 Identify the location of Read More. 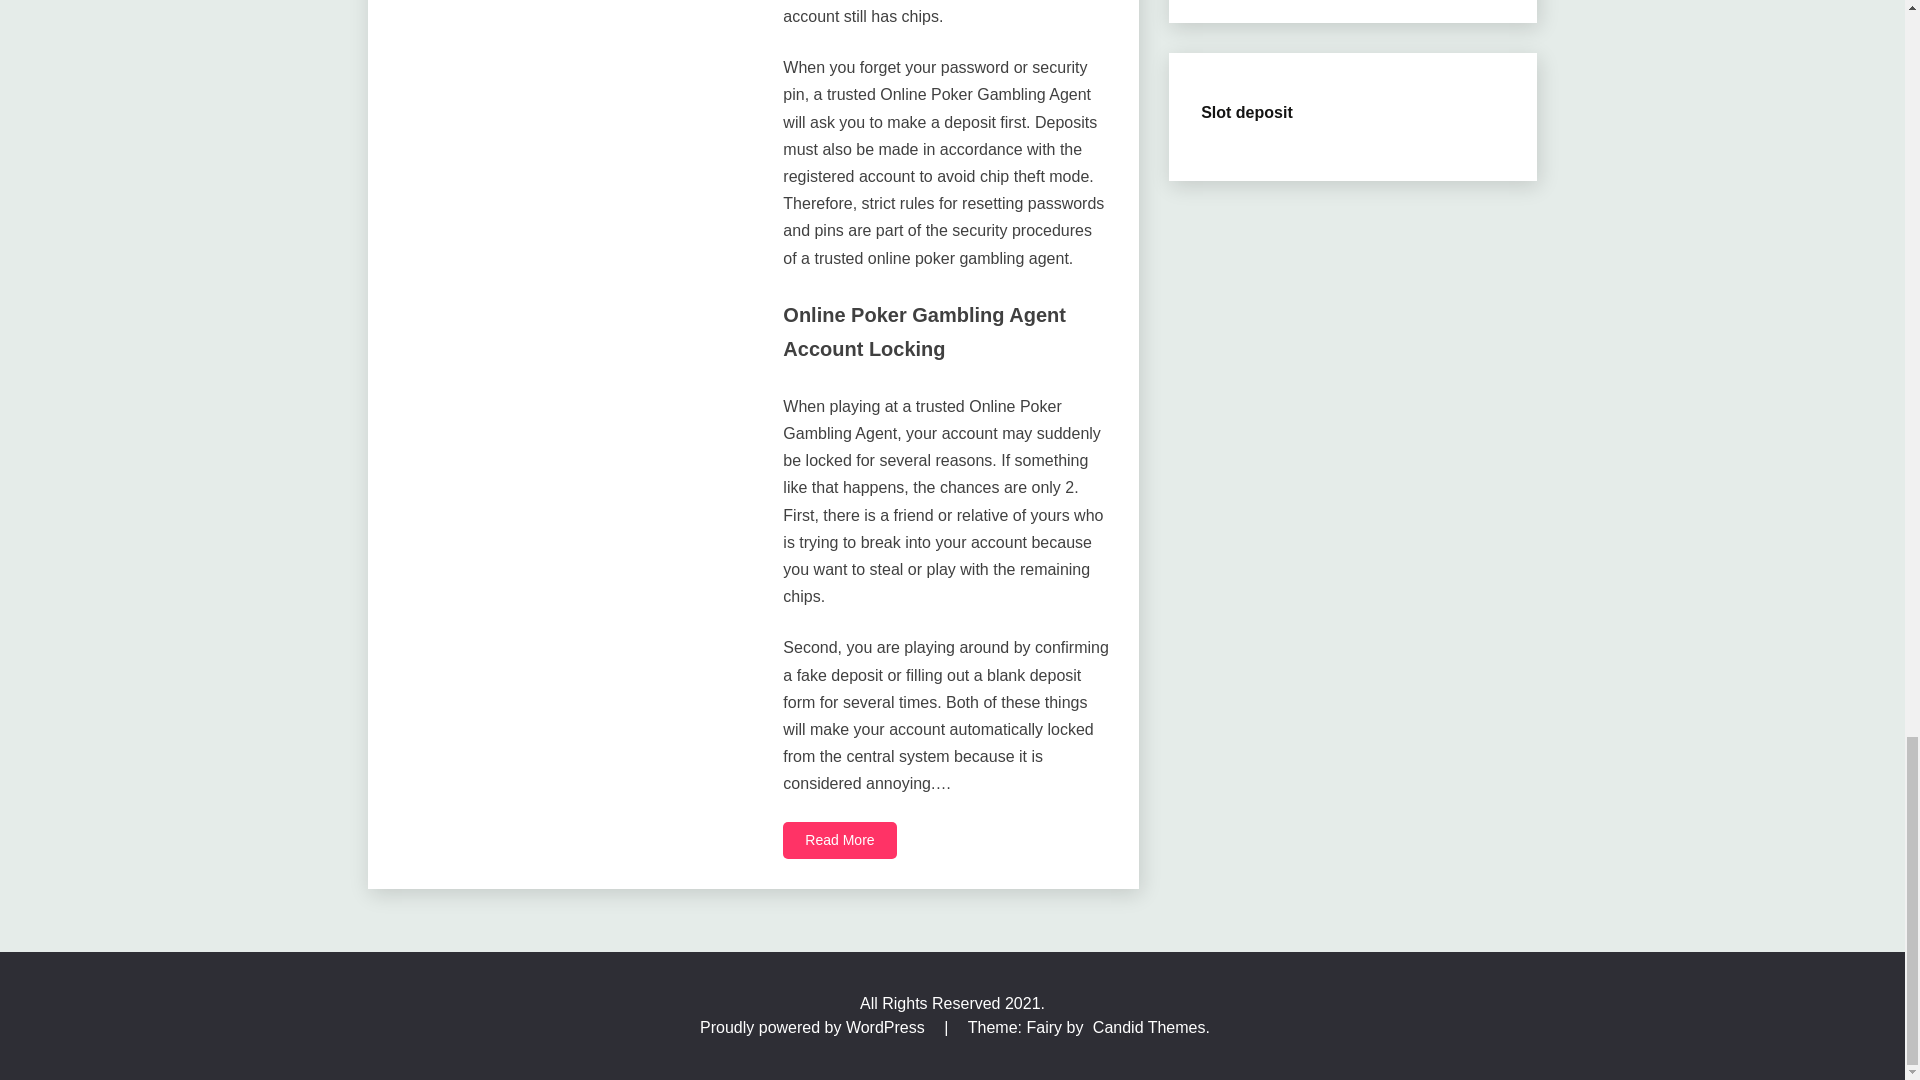
(840, 840).